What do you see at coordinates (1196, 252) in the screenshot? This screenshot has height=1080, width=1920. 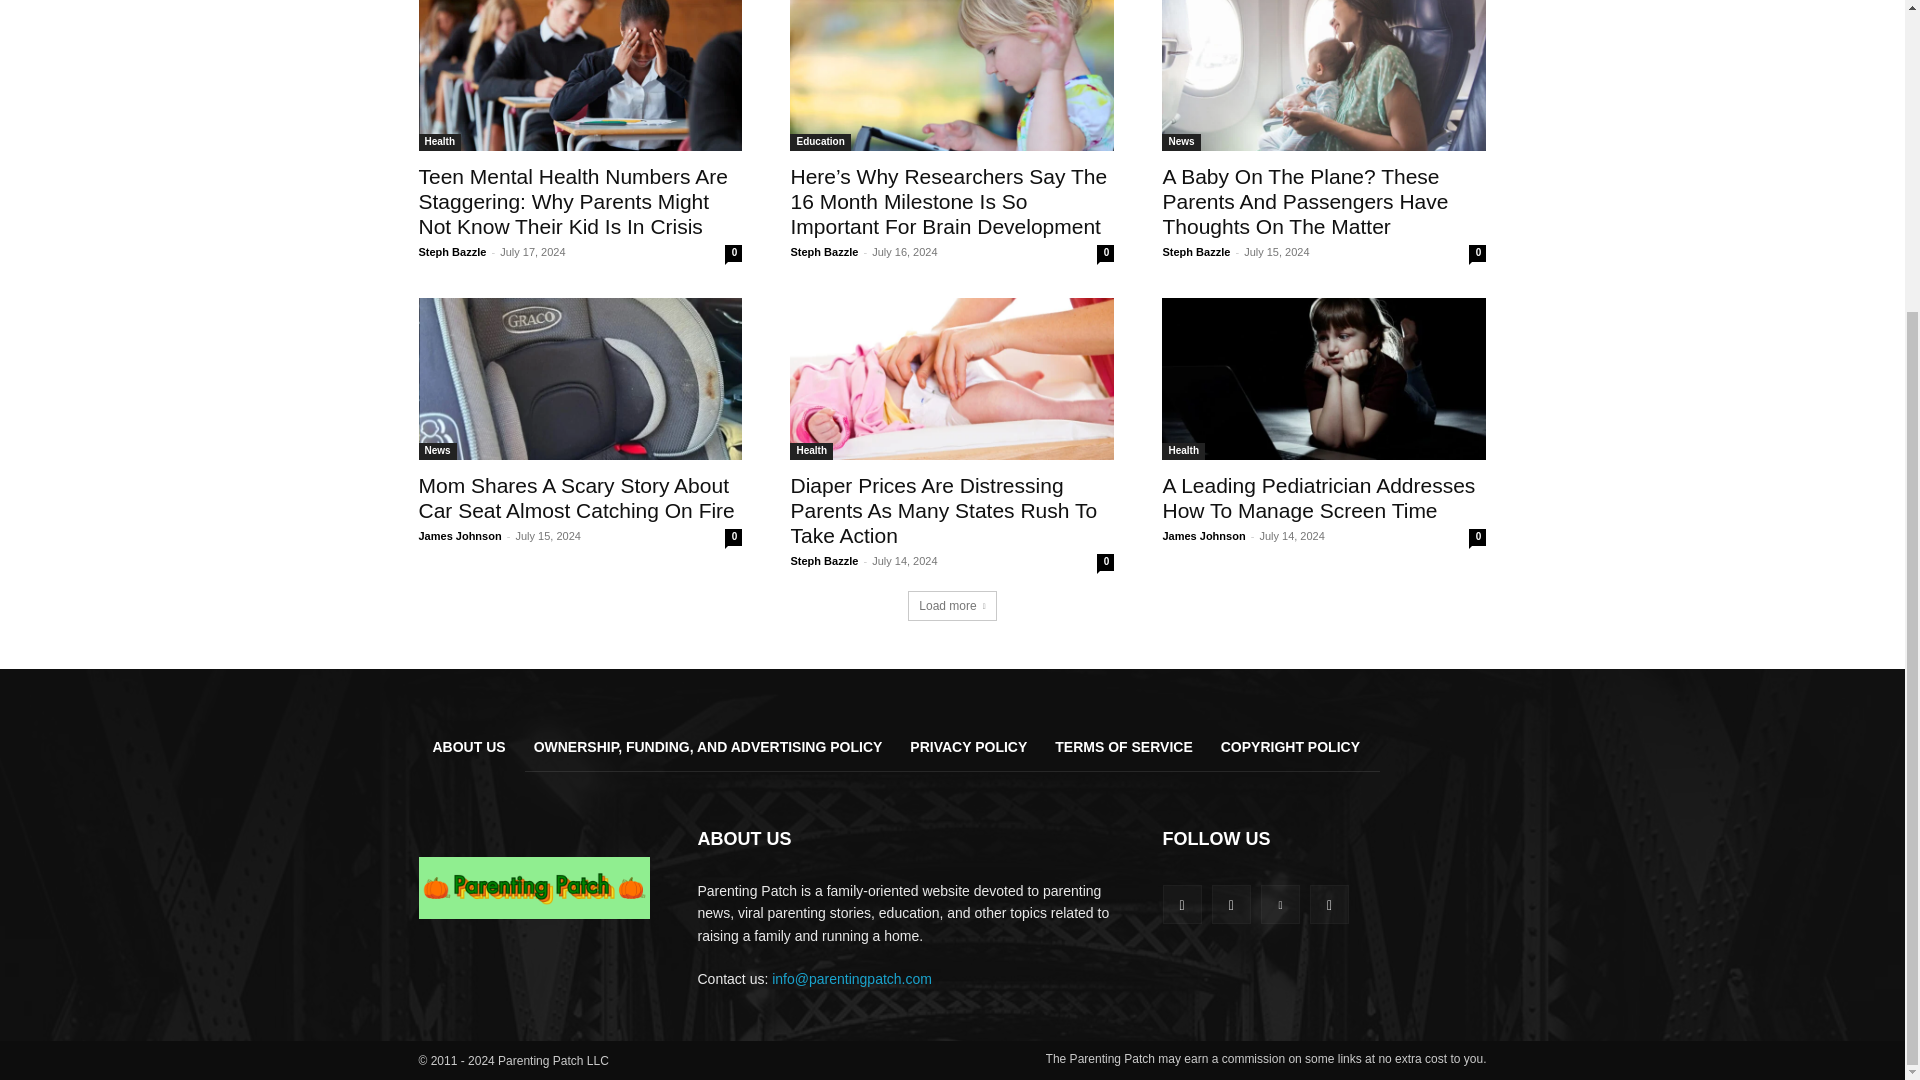 I see `Steph Bazzle` at bounding box center [1196, 252].